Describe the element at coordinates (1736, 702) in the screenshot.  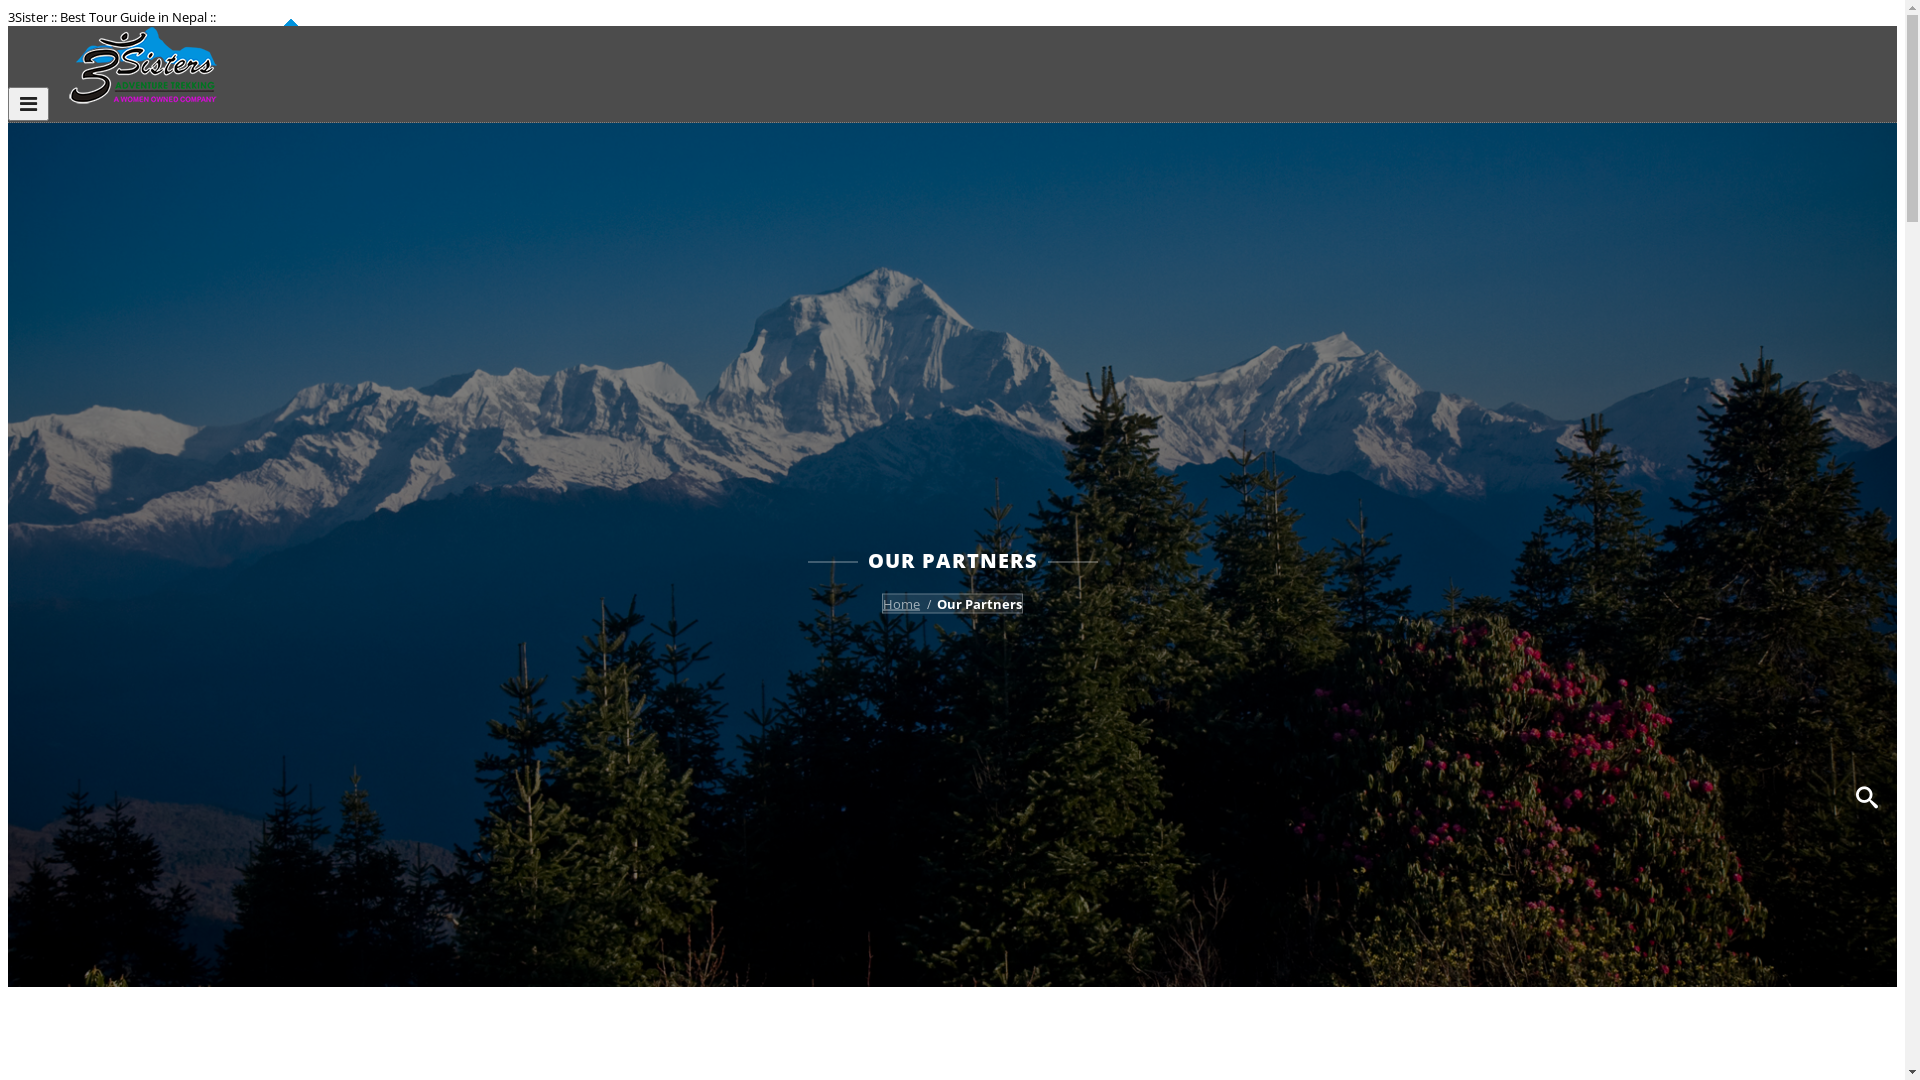
I see `Trekking Form` at that location.